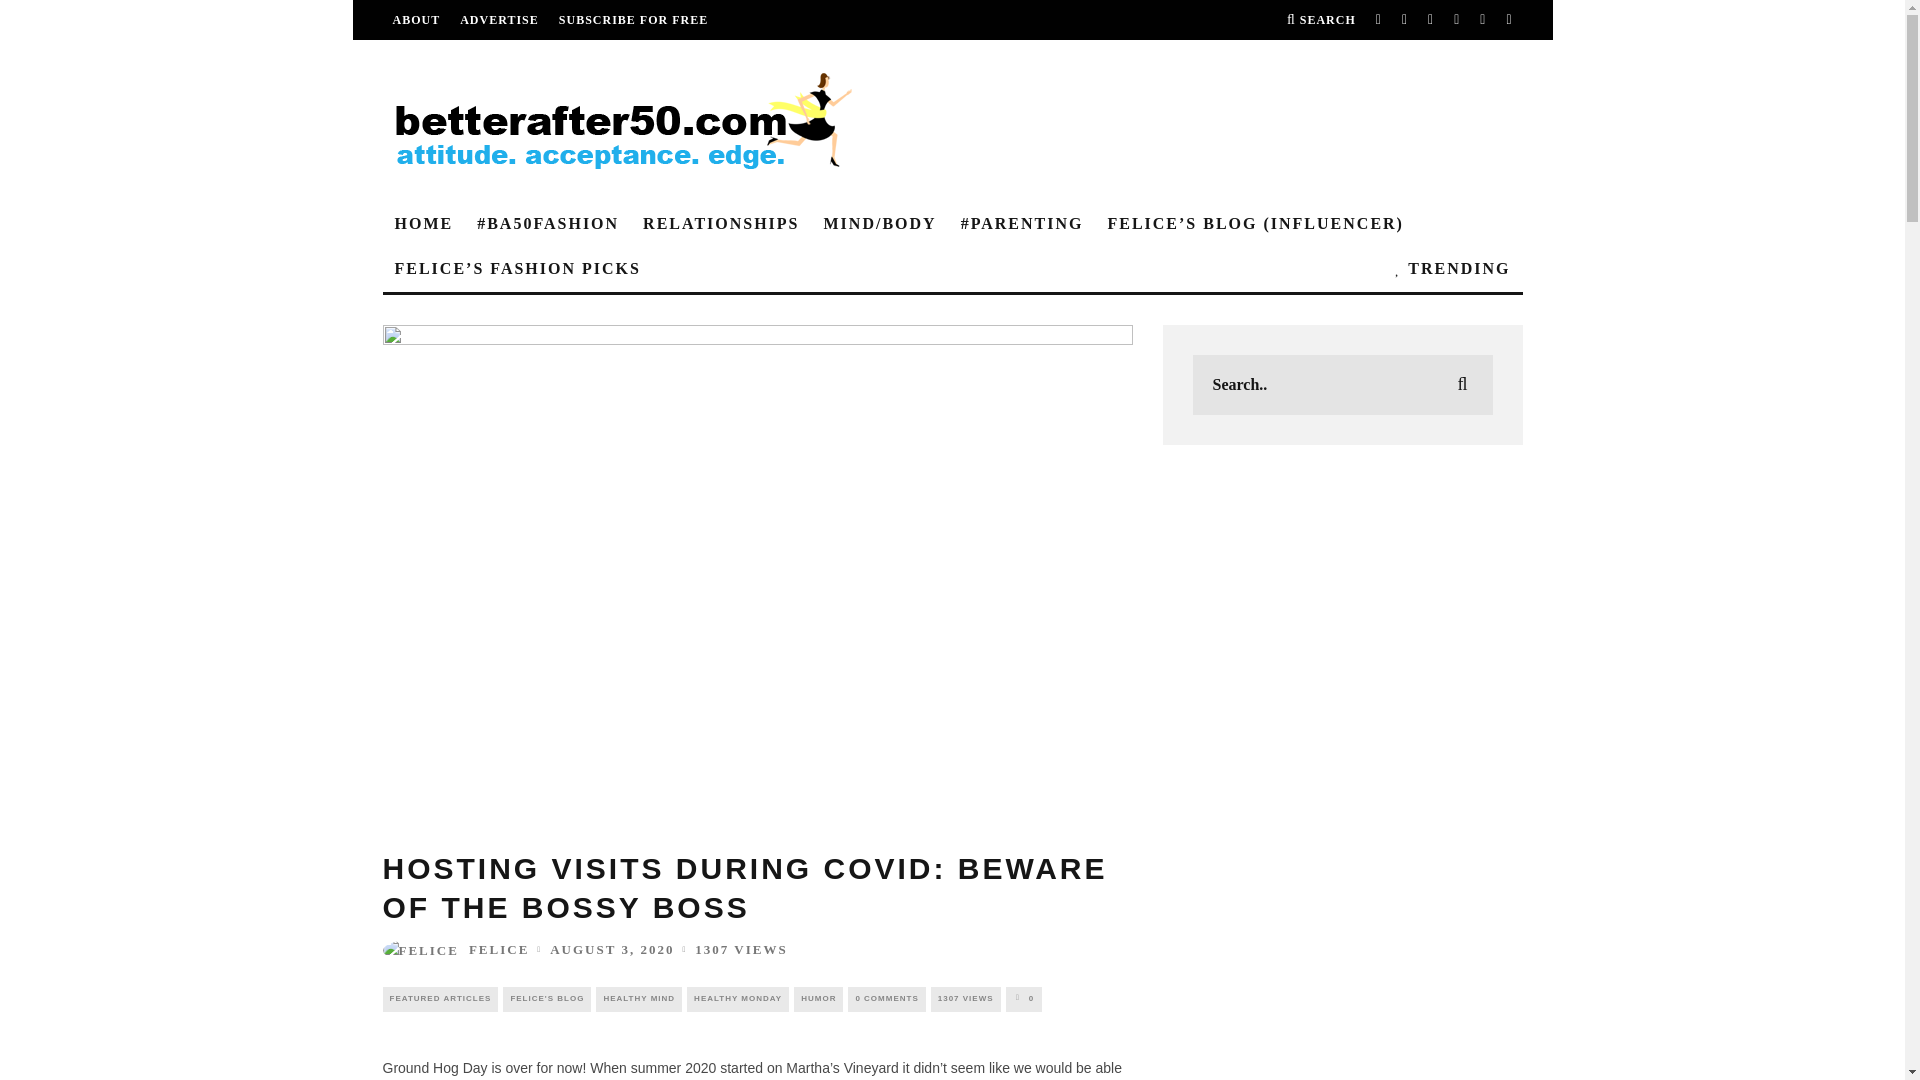 This screenshot has height=1080, width=1920. Describe the element at coordinates (738, 998) in the screenshot. I see `View all posts in Healthy Monday` at that location.